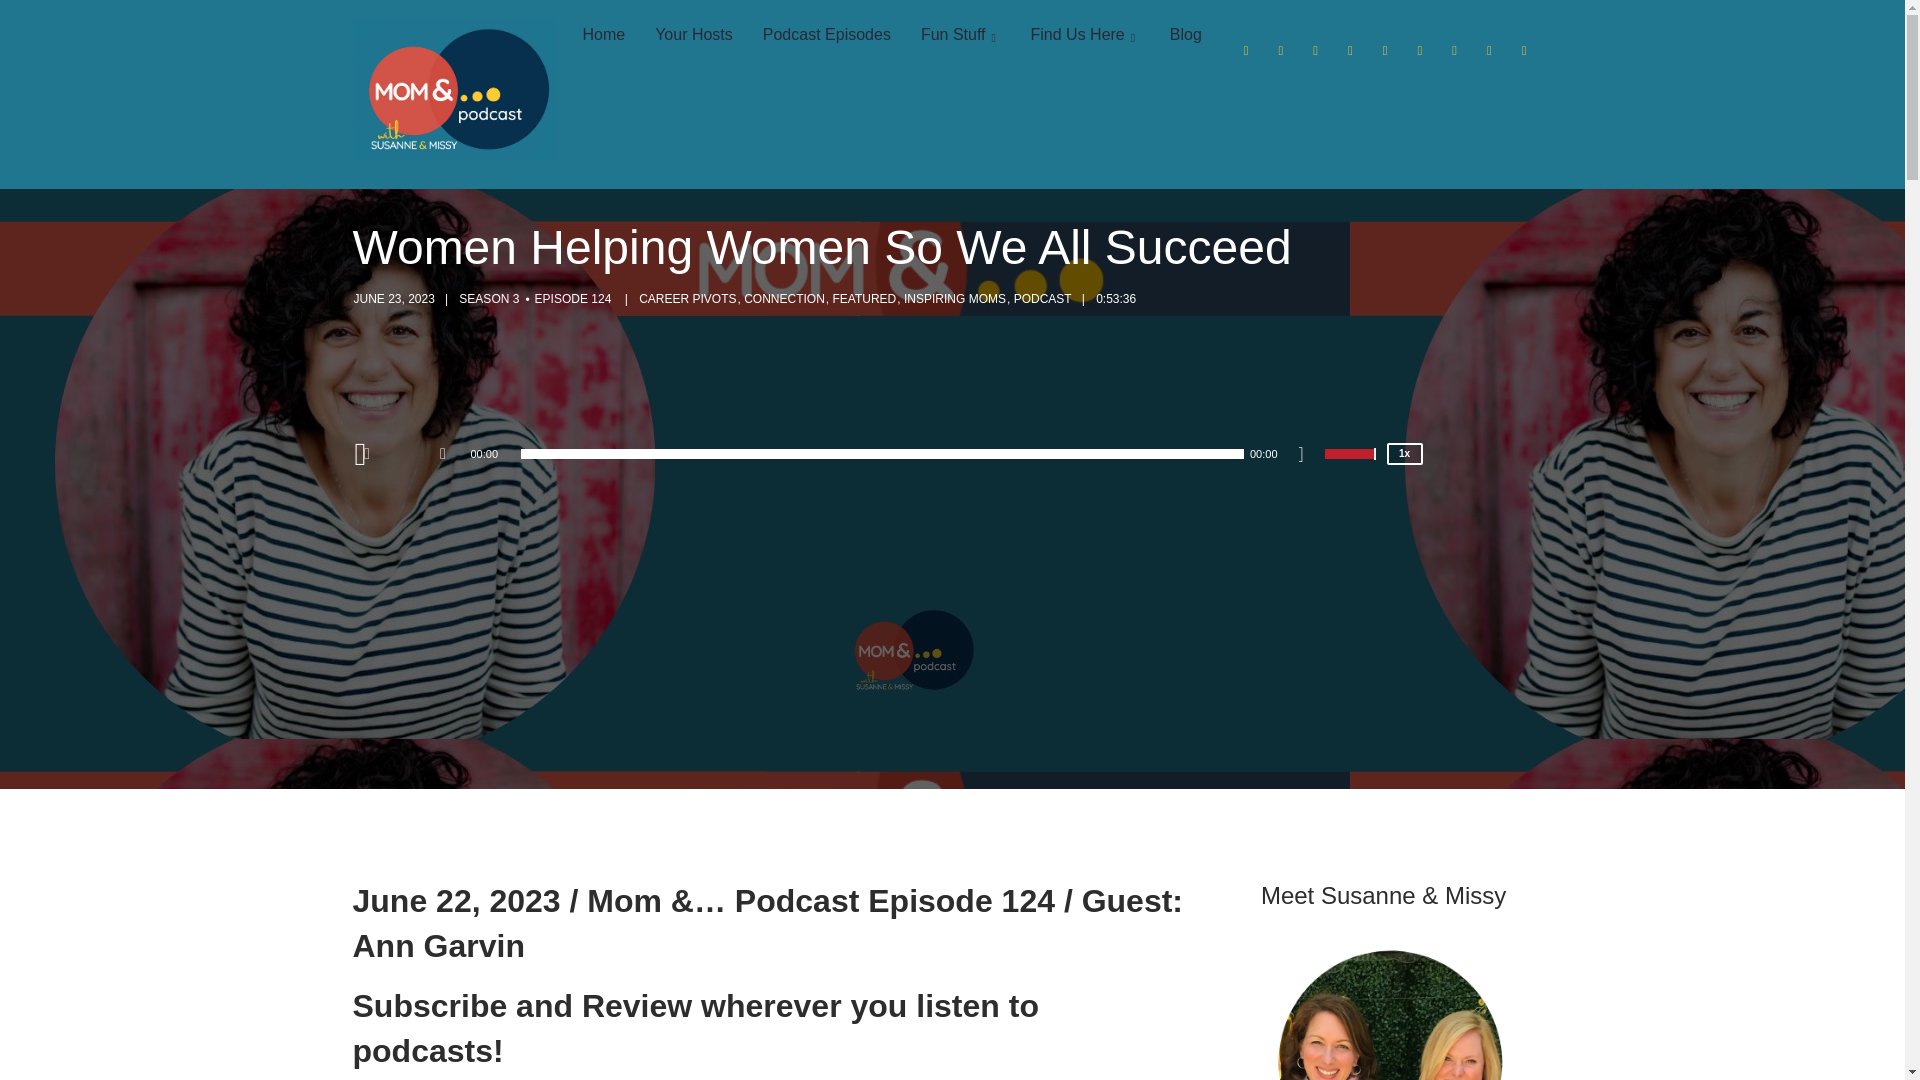 Image resolution: width=1920 pixels, height=1080 pixels. What do you see at coordinates (960, 35) in the screenshot?
I see `Fun Stuff` at bounding box center [960, 35].